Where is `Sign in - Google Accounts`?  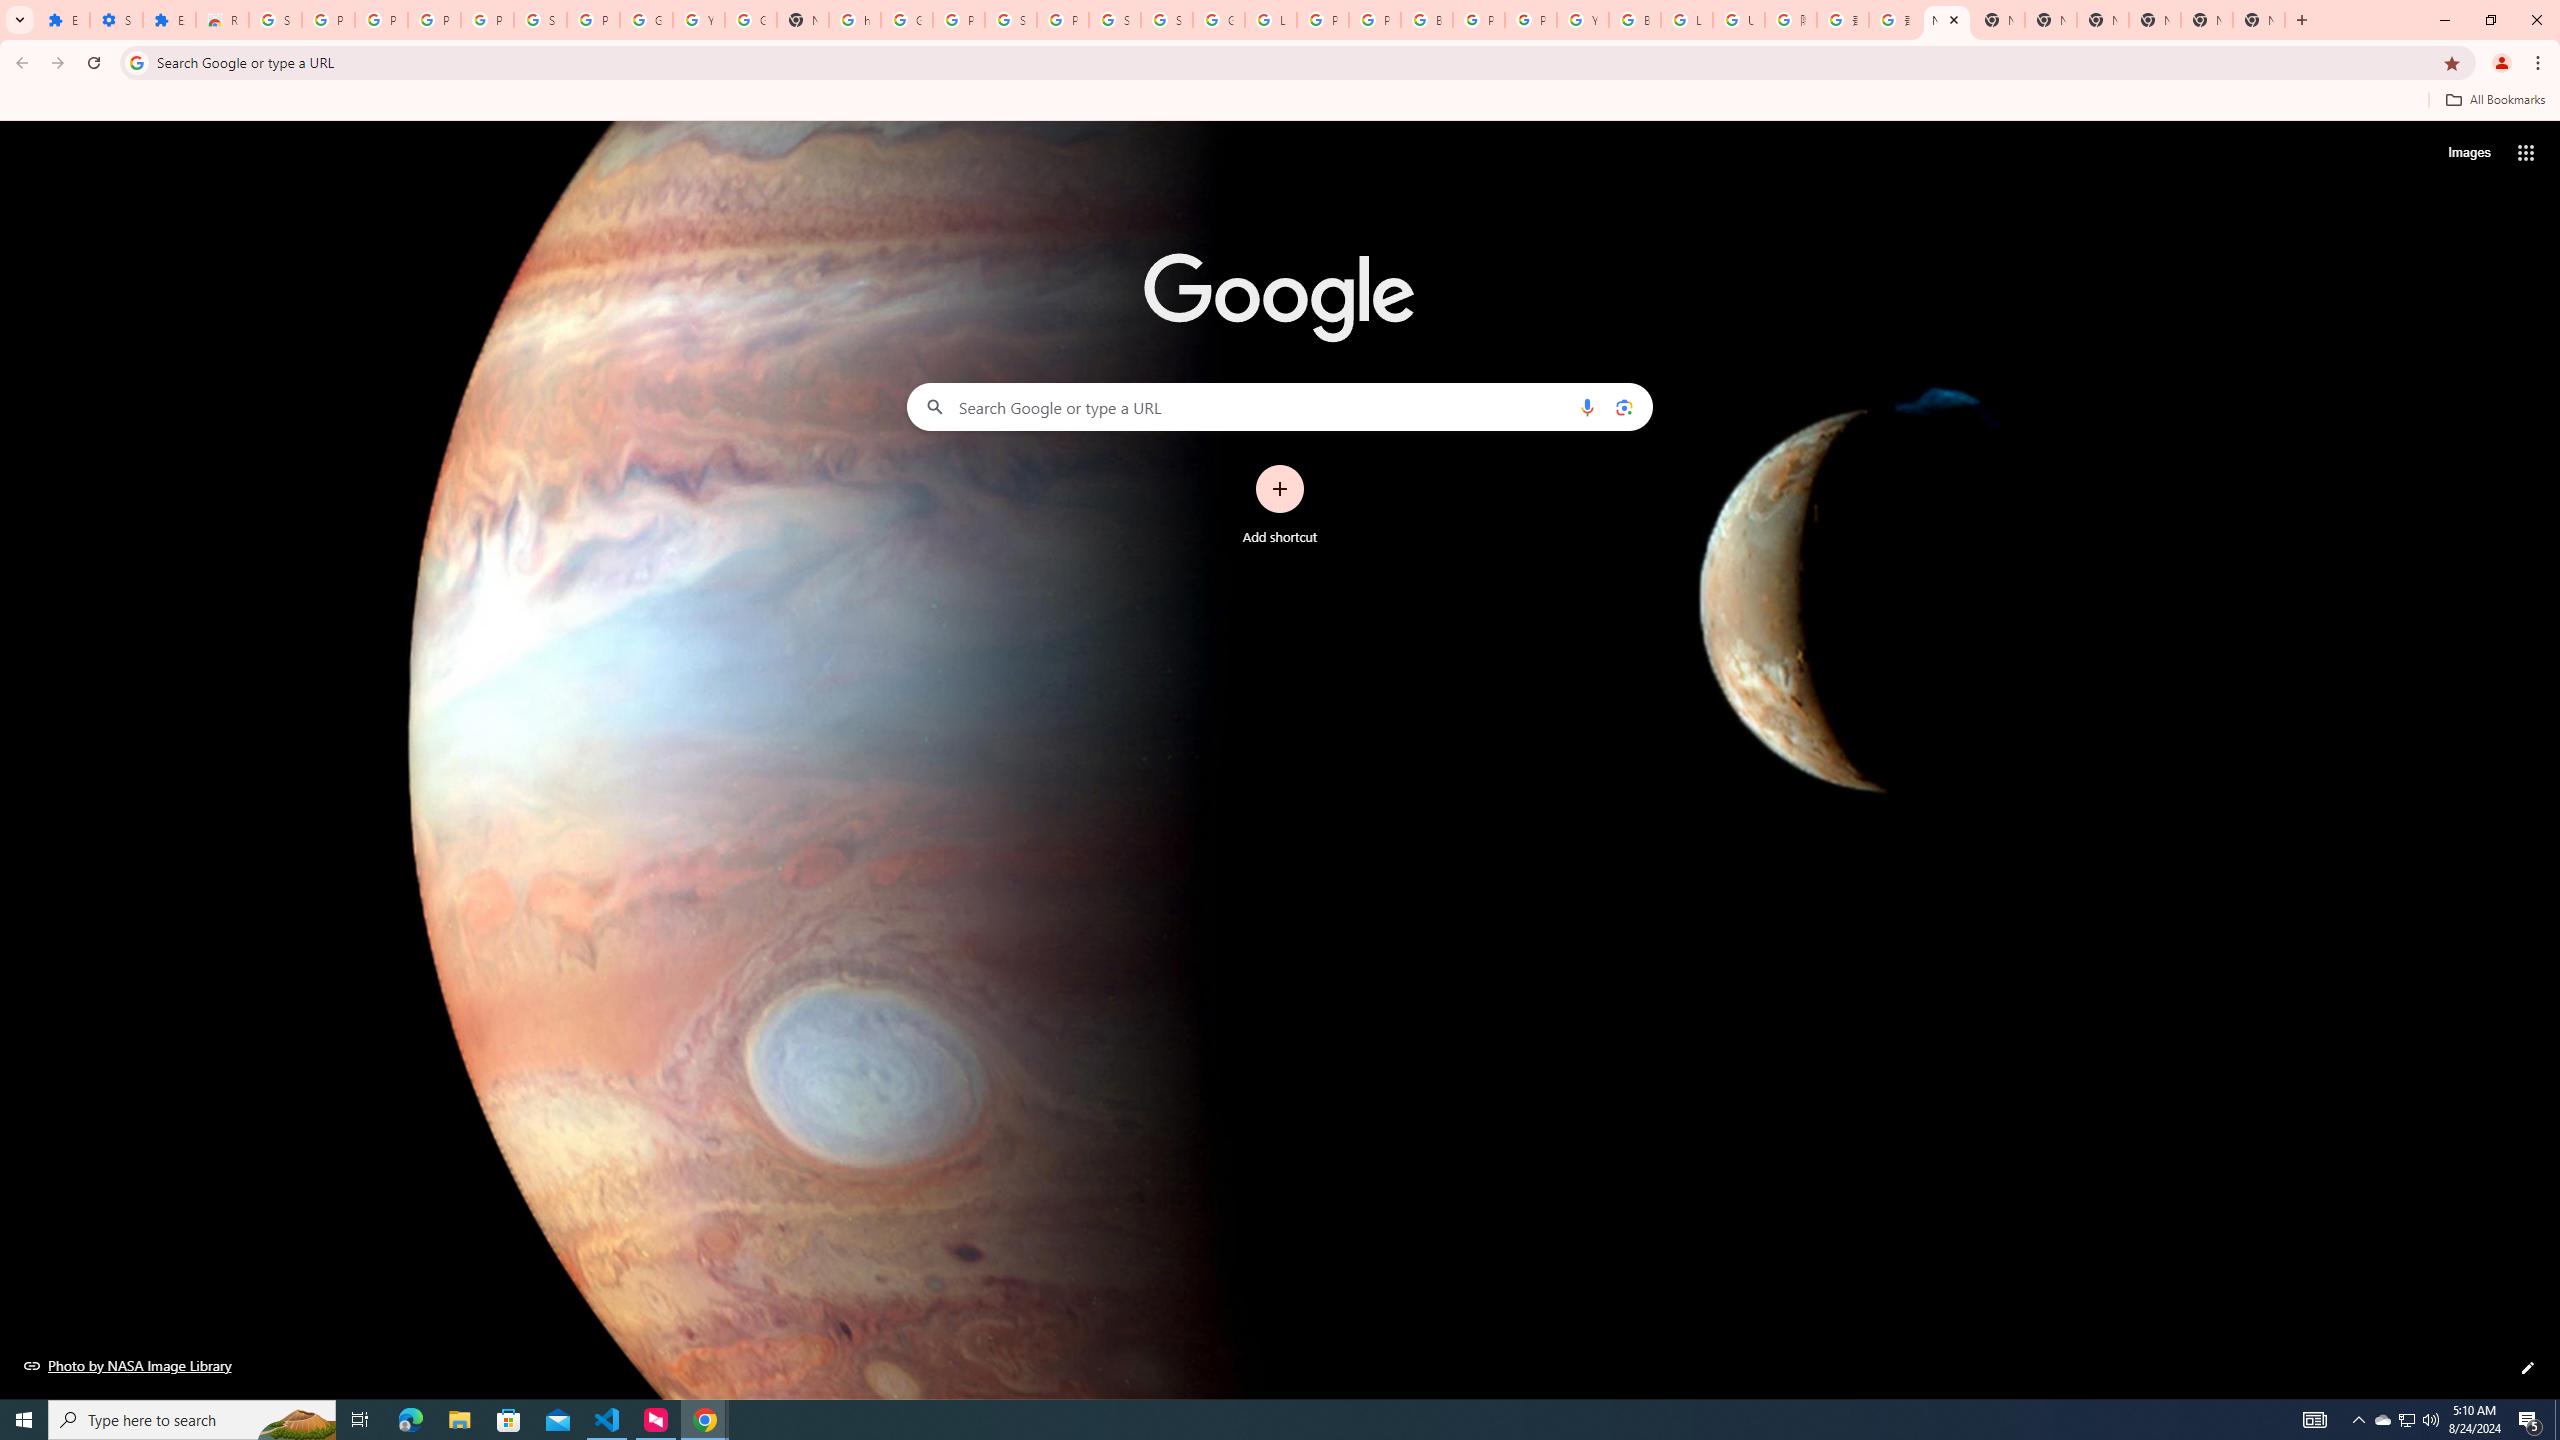 Sign in - Google Accounts is located at coordinates (1167, 20).